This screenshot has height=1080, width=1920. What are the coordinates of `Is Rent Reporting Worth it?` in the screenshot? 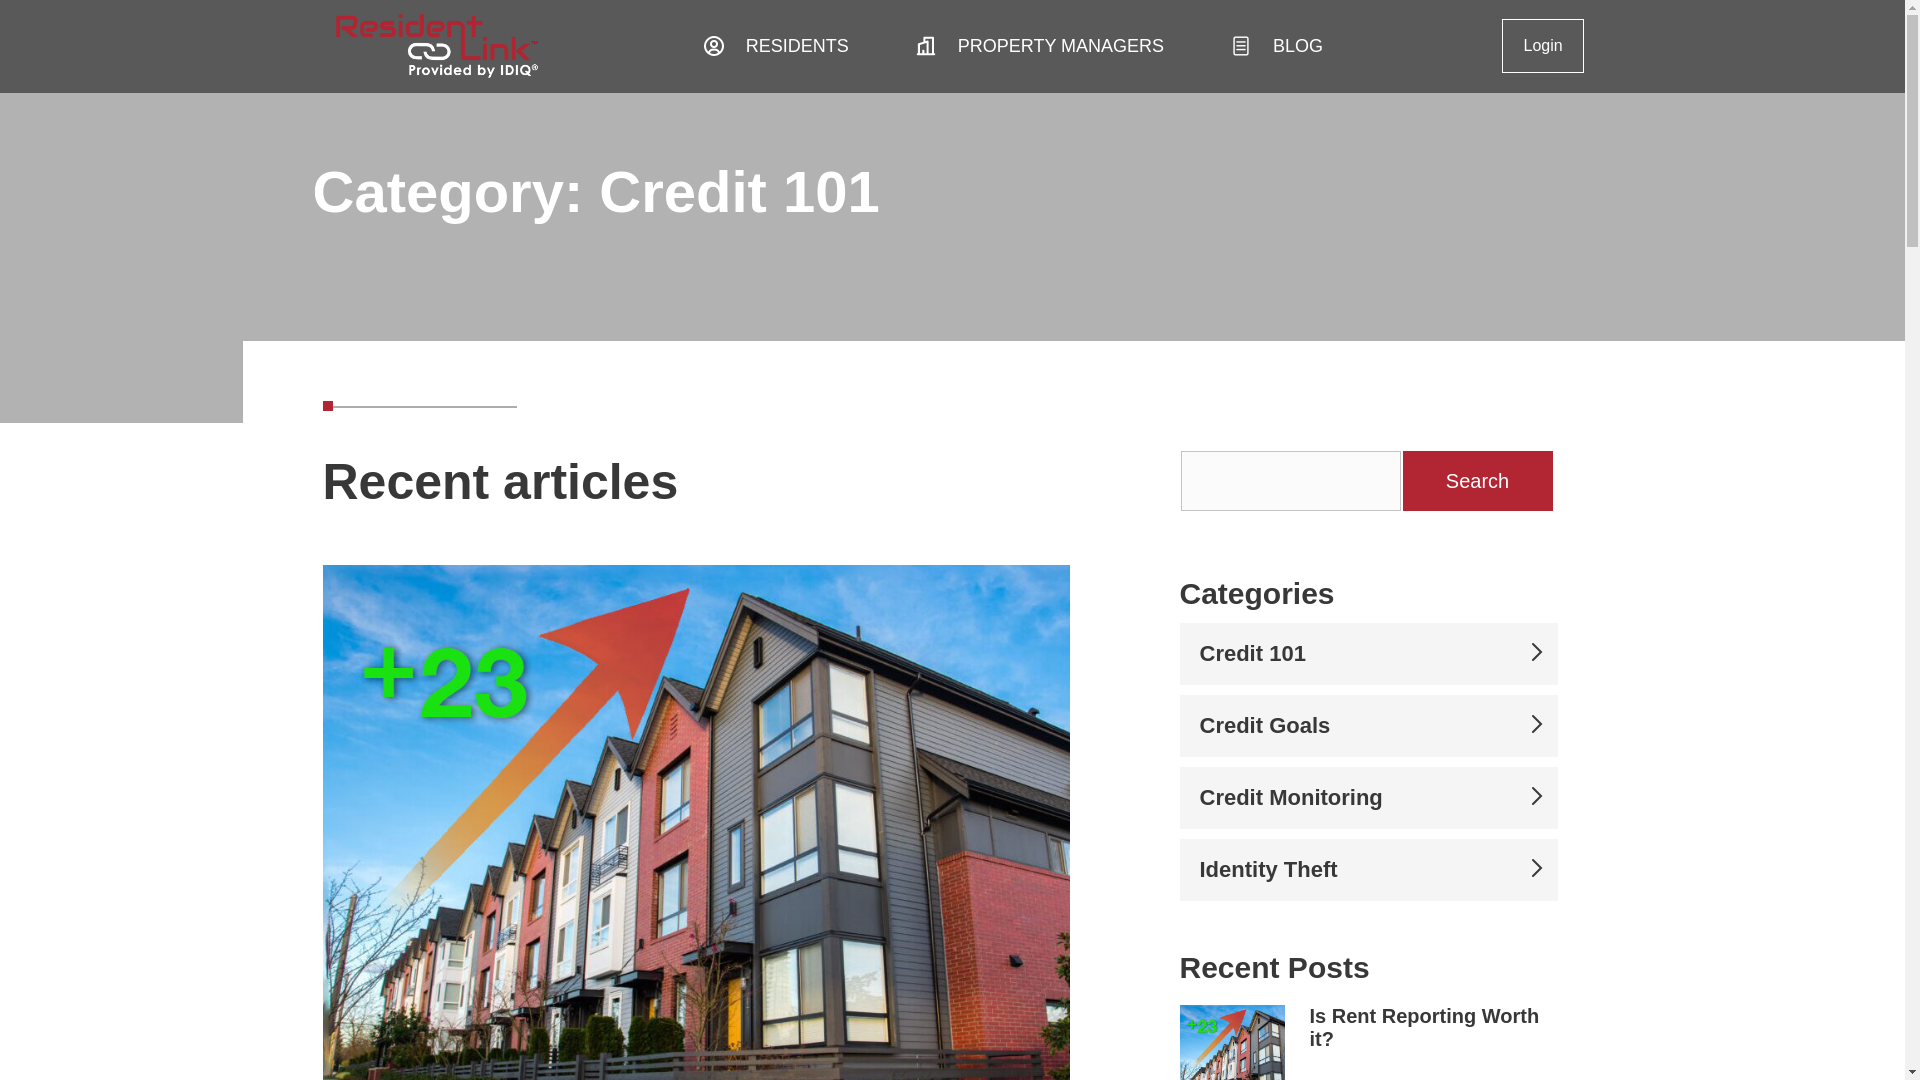 It's located at (1424, 1027).